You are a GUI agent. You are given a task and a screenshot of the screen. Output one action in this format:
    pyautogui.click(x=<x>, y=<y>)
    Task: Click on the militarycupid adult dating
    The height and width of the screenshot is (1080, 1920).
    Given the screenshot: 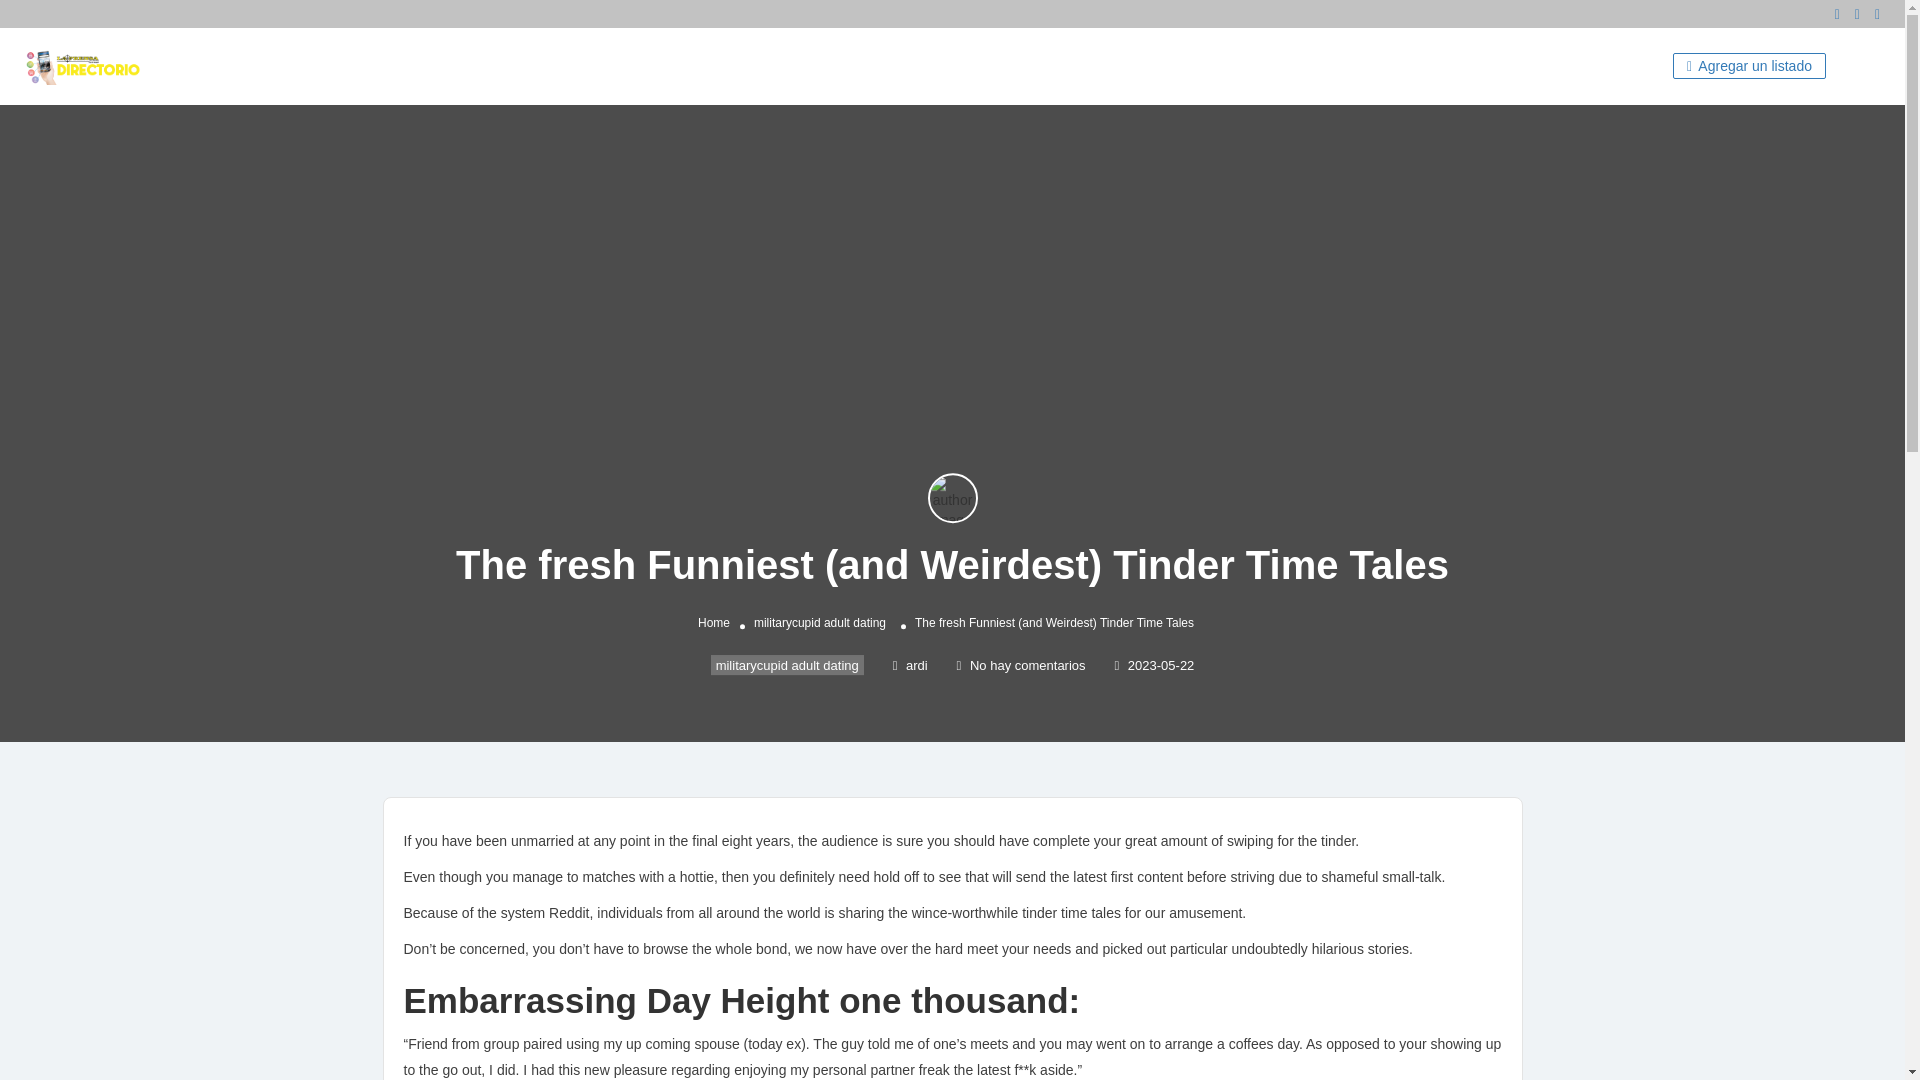 What is the action you would take?
    pyautogui.click(x=820, y=622)
    